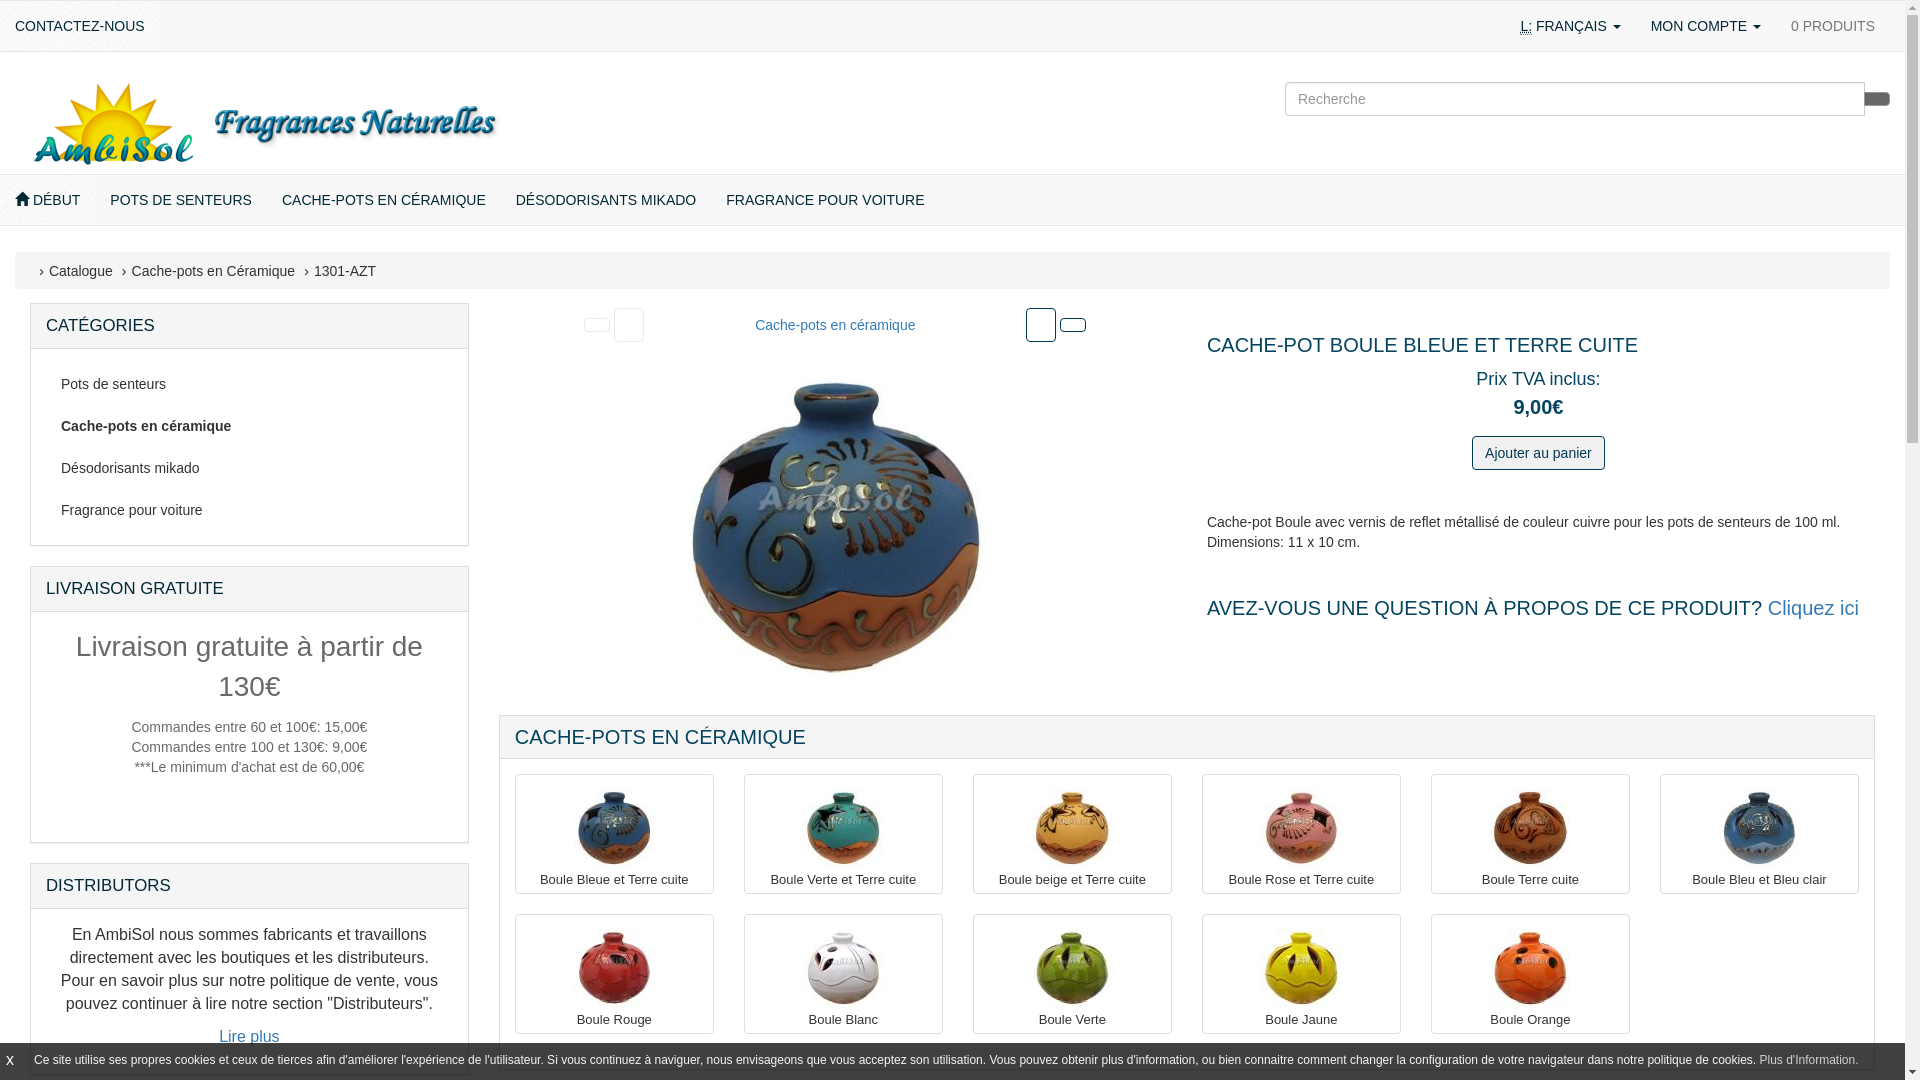 The width and height of the screenshot is (1920, 1080). Describe the element at coordinates (614, 880) in the screenshot. I see `Boule Bleue et Terre cuite` at that location.